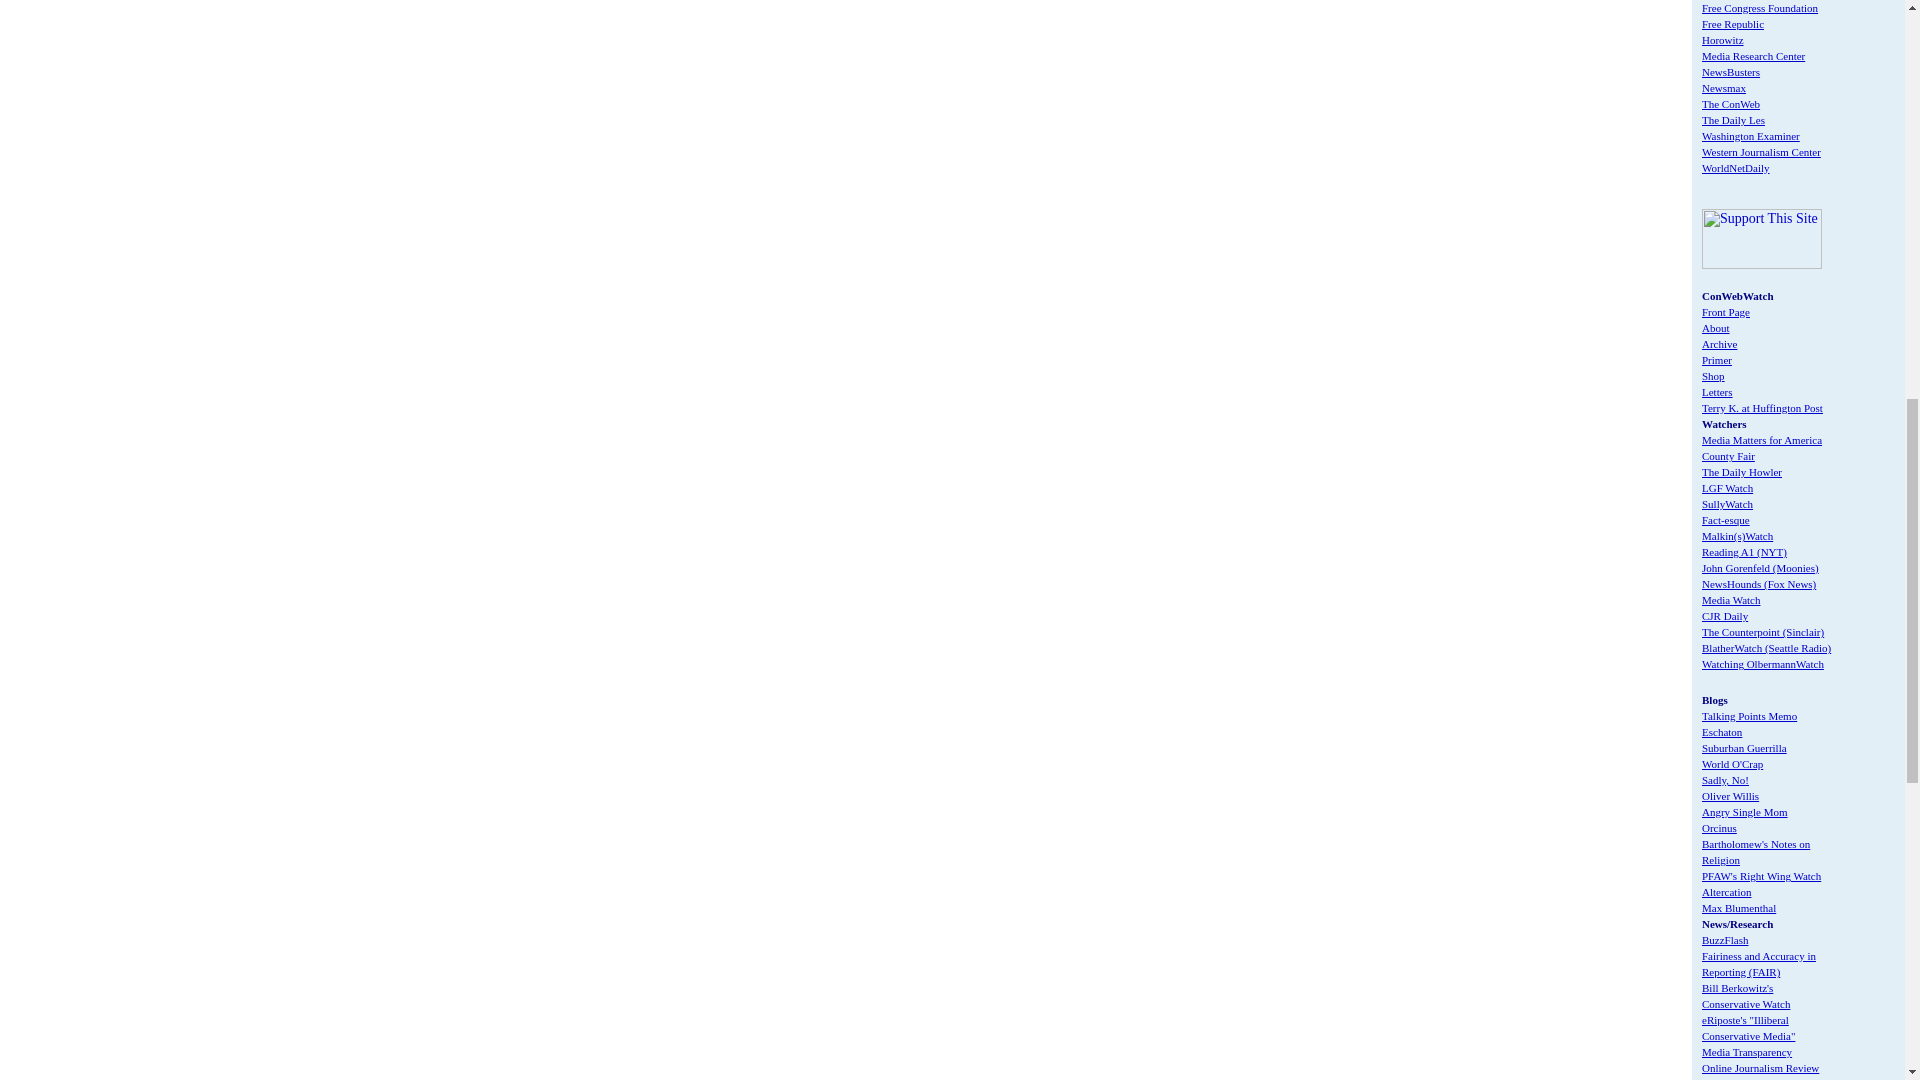  What do you see at coordinates (1752, 55) in the screenshot?
I see `Media Research Center` at bounding box center [1752, 55].